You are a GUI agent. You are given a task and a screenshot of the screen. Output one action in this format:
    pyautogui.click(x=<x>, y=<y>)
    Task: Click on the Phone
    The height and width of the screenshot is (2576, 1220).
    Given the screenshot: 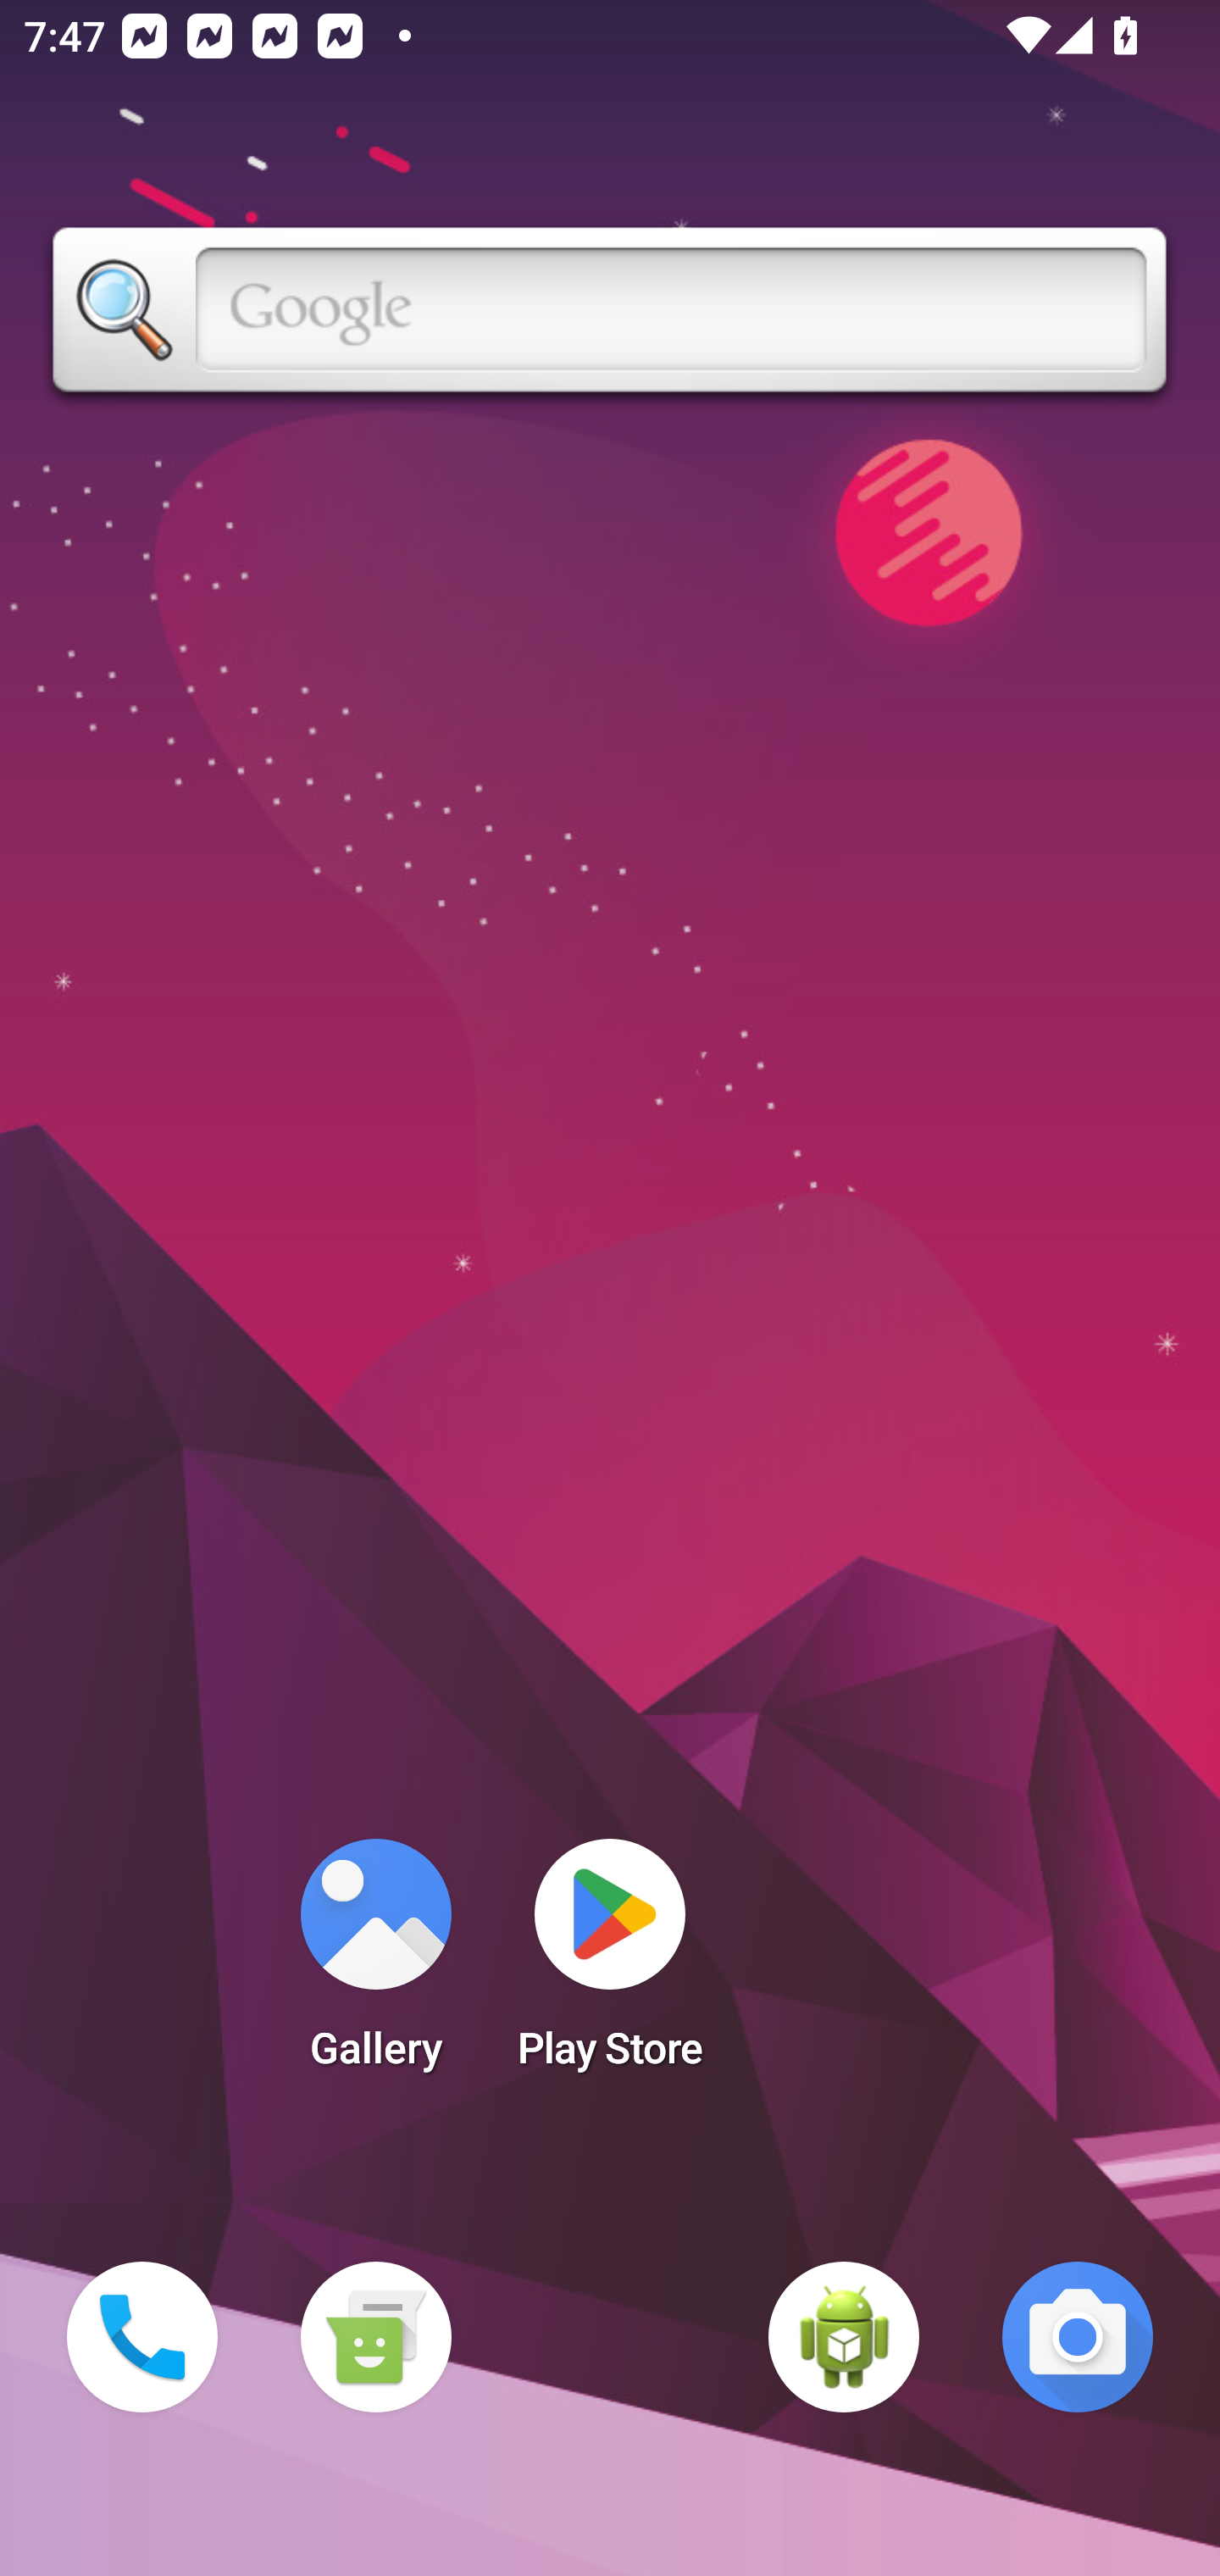 What is the action you would take?
    pyautogui.click(x=142, y=2337)
    